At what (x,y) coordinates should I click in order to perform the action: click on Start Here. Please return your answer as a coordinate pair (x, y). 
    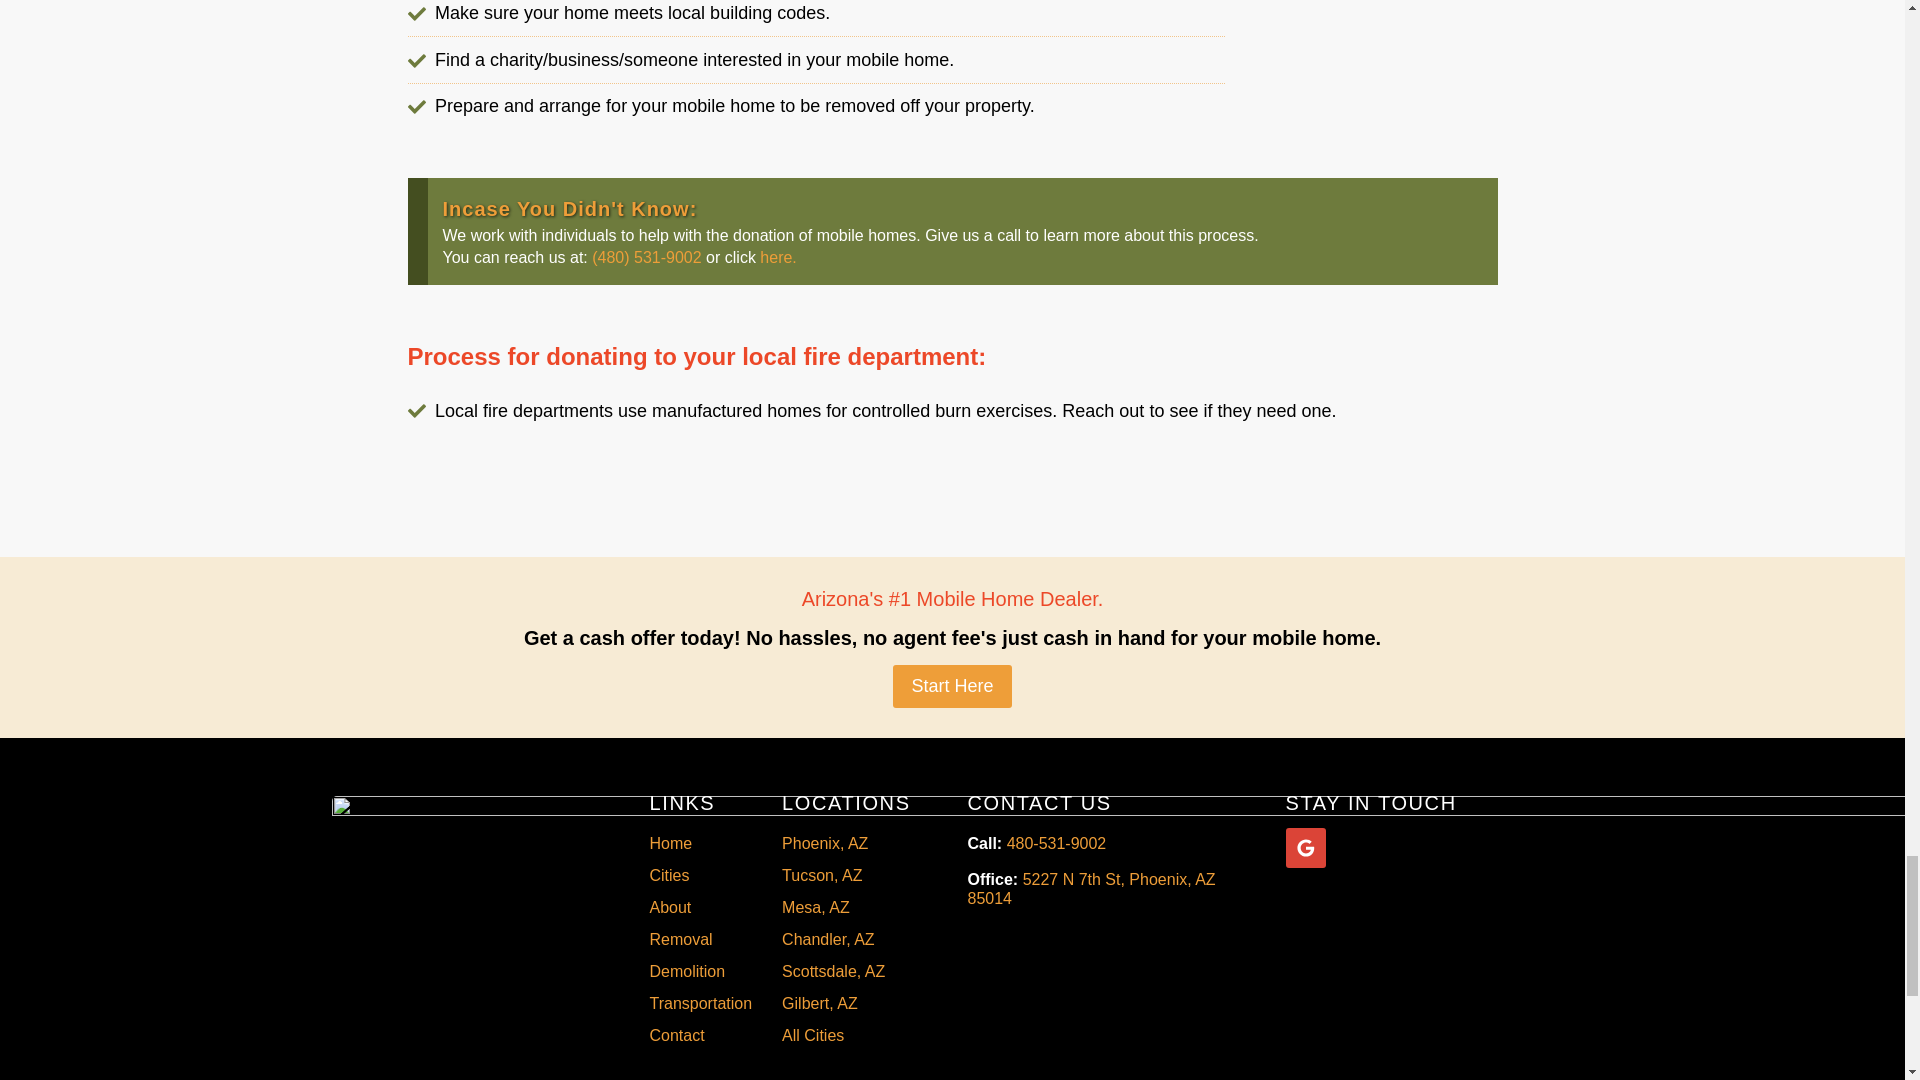
    Looking at the image, I should click on (952, 686).